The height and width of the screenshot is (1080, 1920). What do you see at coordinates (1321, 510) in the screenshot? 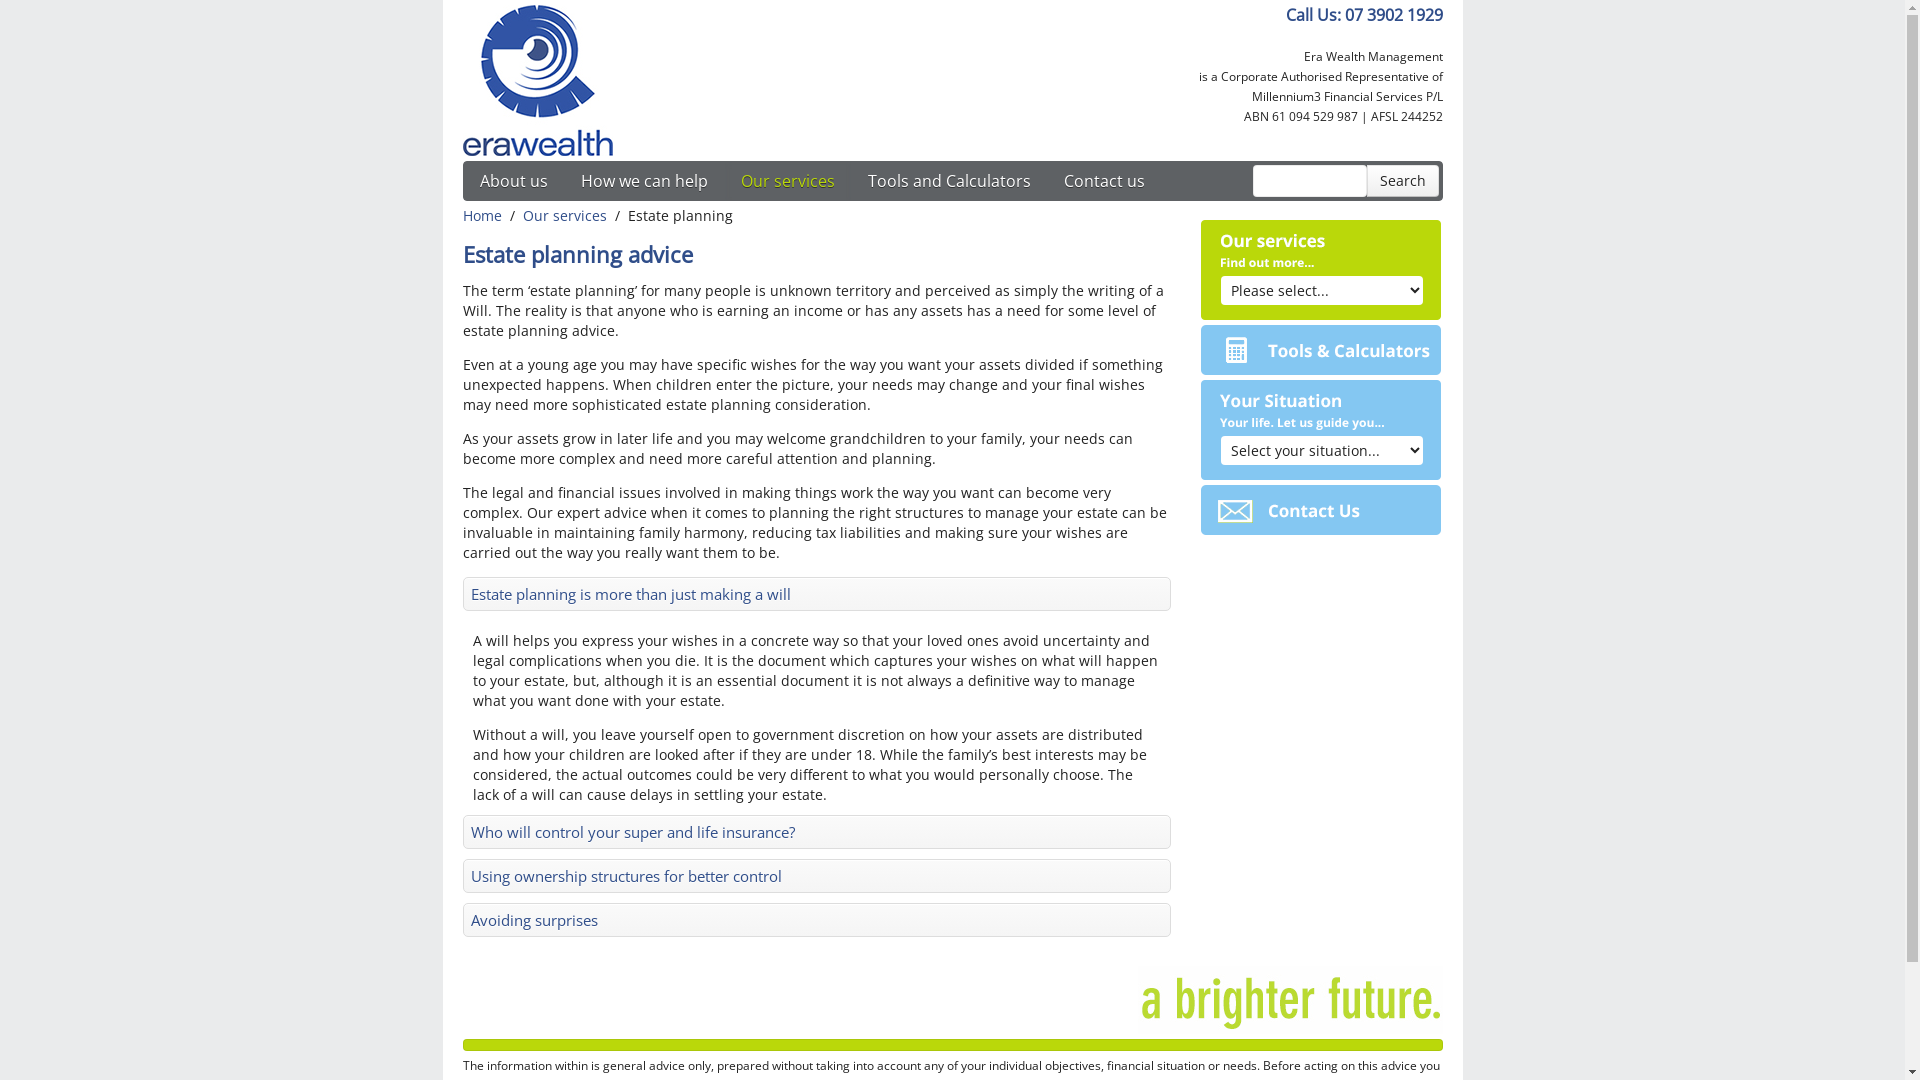
I see `Contact Us` at bounding box center [1321, 510].